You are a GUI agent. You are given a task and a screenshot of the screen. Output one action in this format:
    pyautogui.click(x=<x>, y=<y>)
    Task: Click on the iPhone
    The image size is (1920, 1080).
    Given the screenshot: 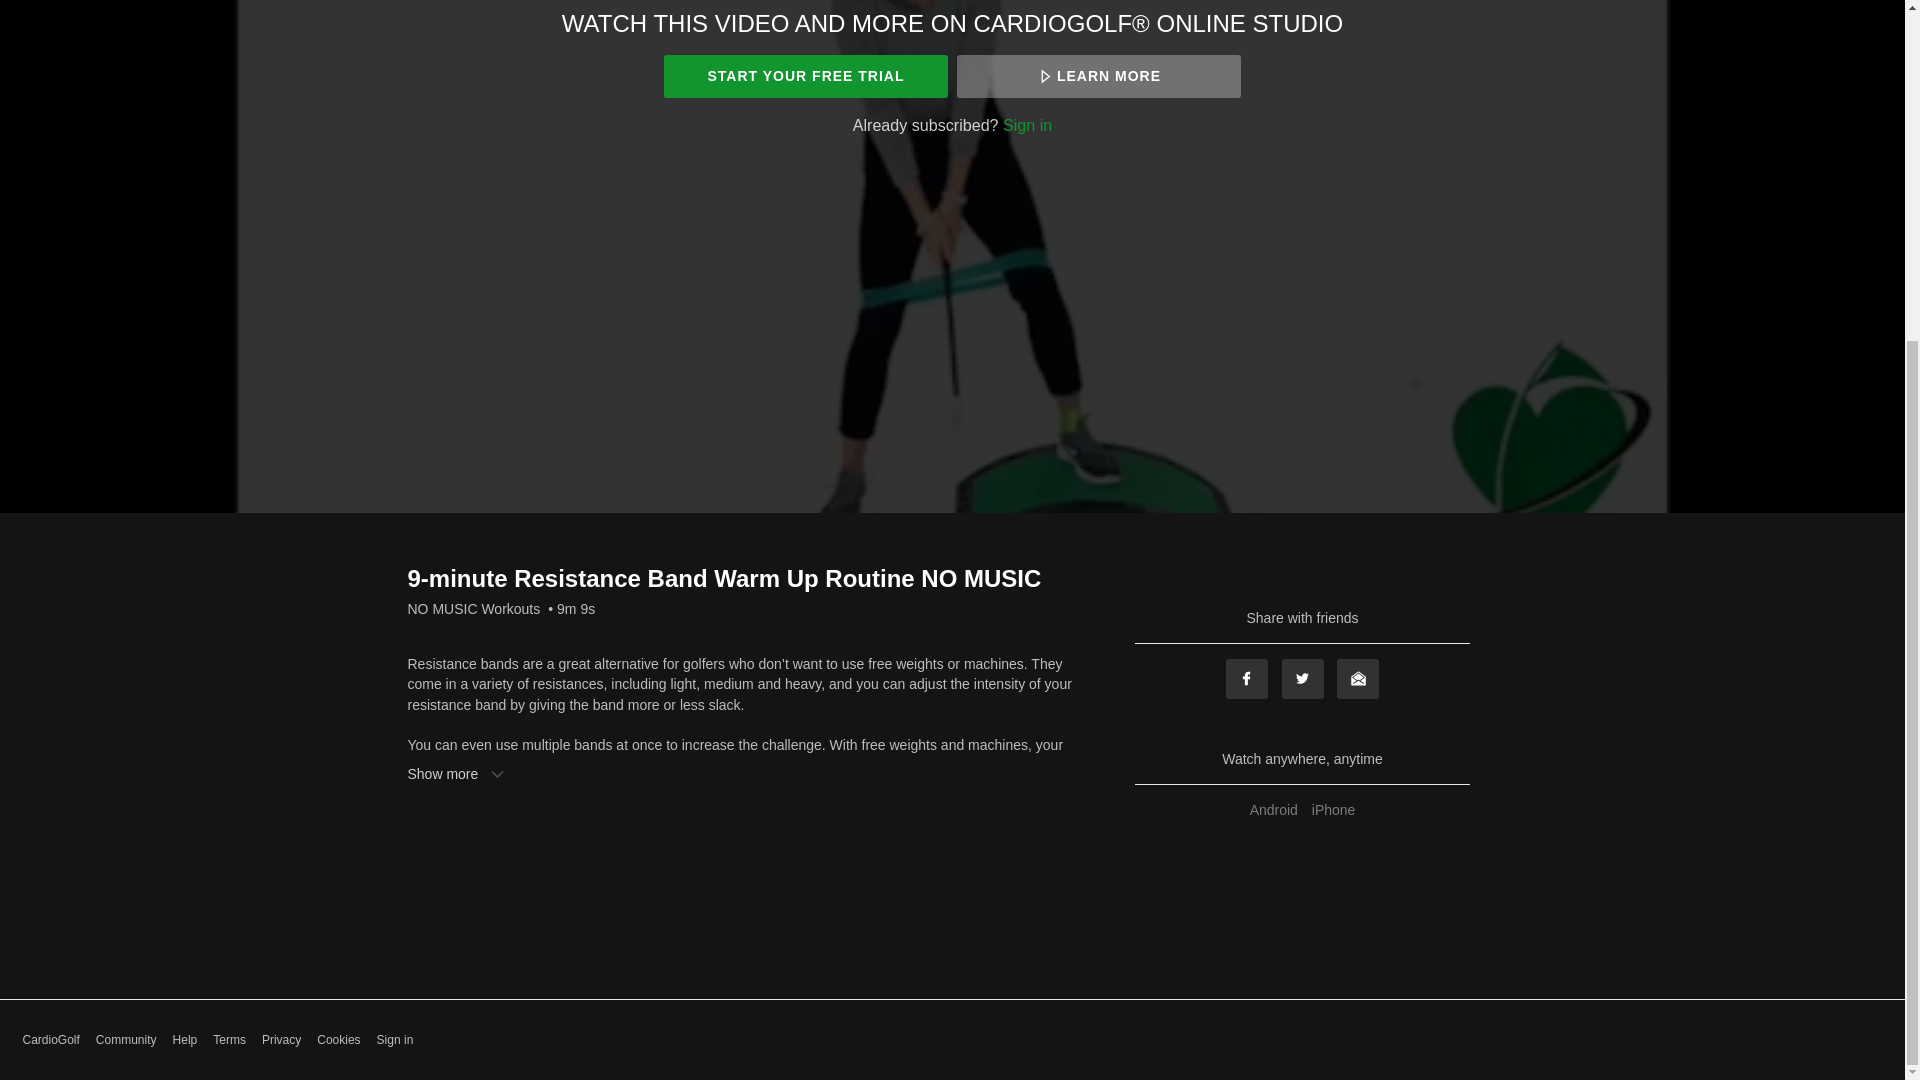 What is the action you would take?
    pyautogui.click(x=1334, y=810)
    